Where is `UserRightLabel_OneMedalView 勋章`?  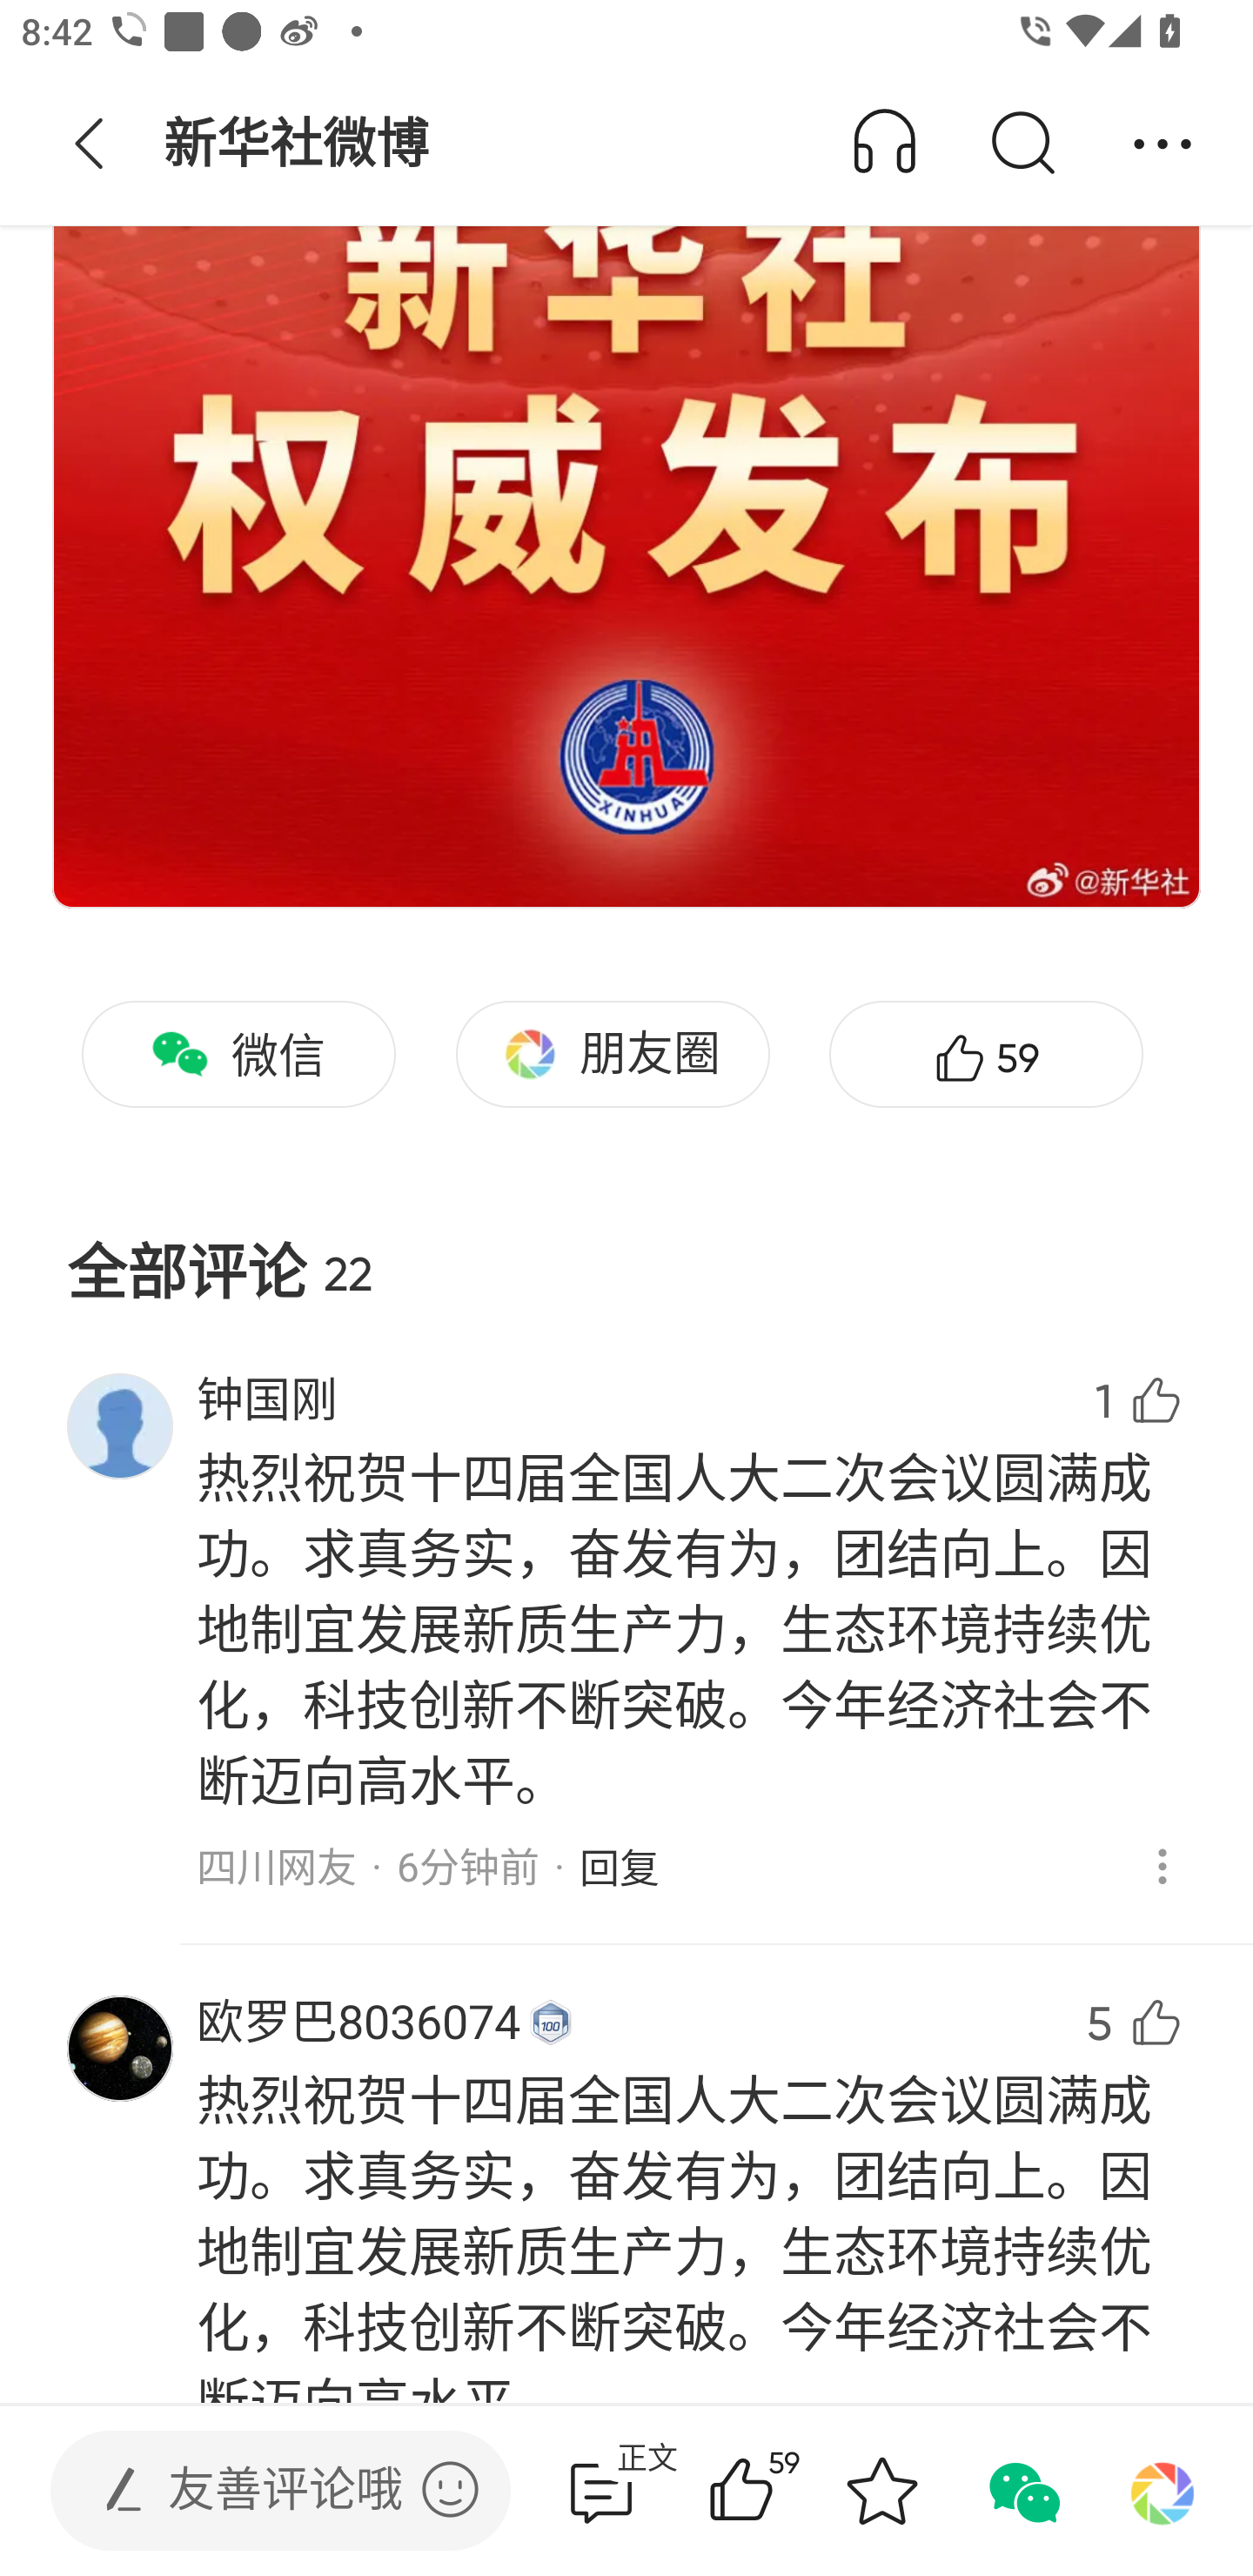 UserRightLabel_OneMedalView 勋章 is located at coordinates (550, 2022).